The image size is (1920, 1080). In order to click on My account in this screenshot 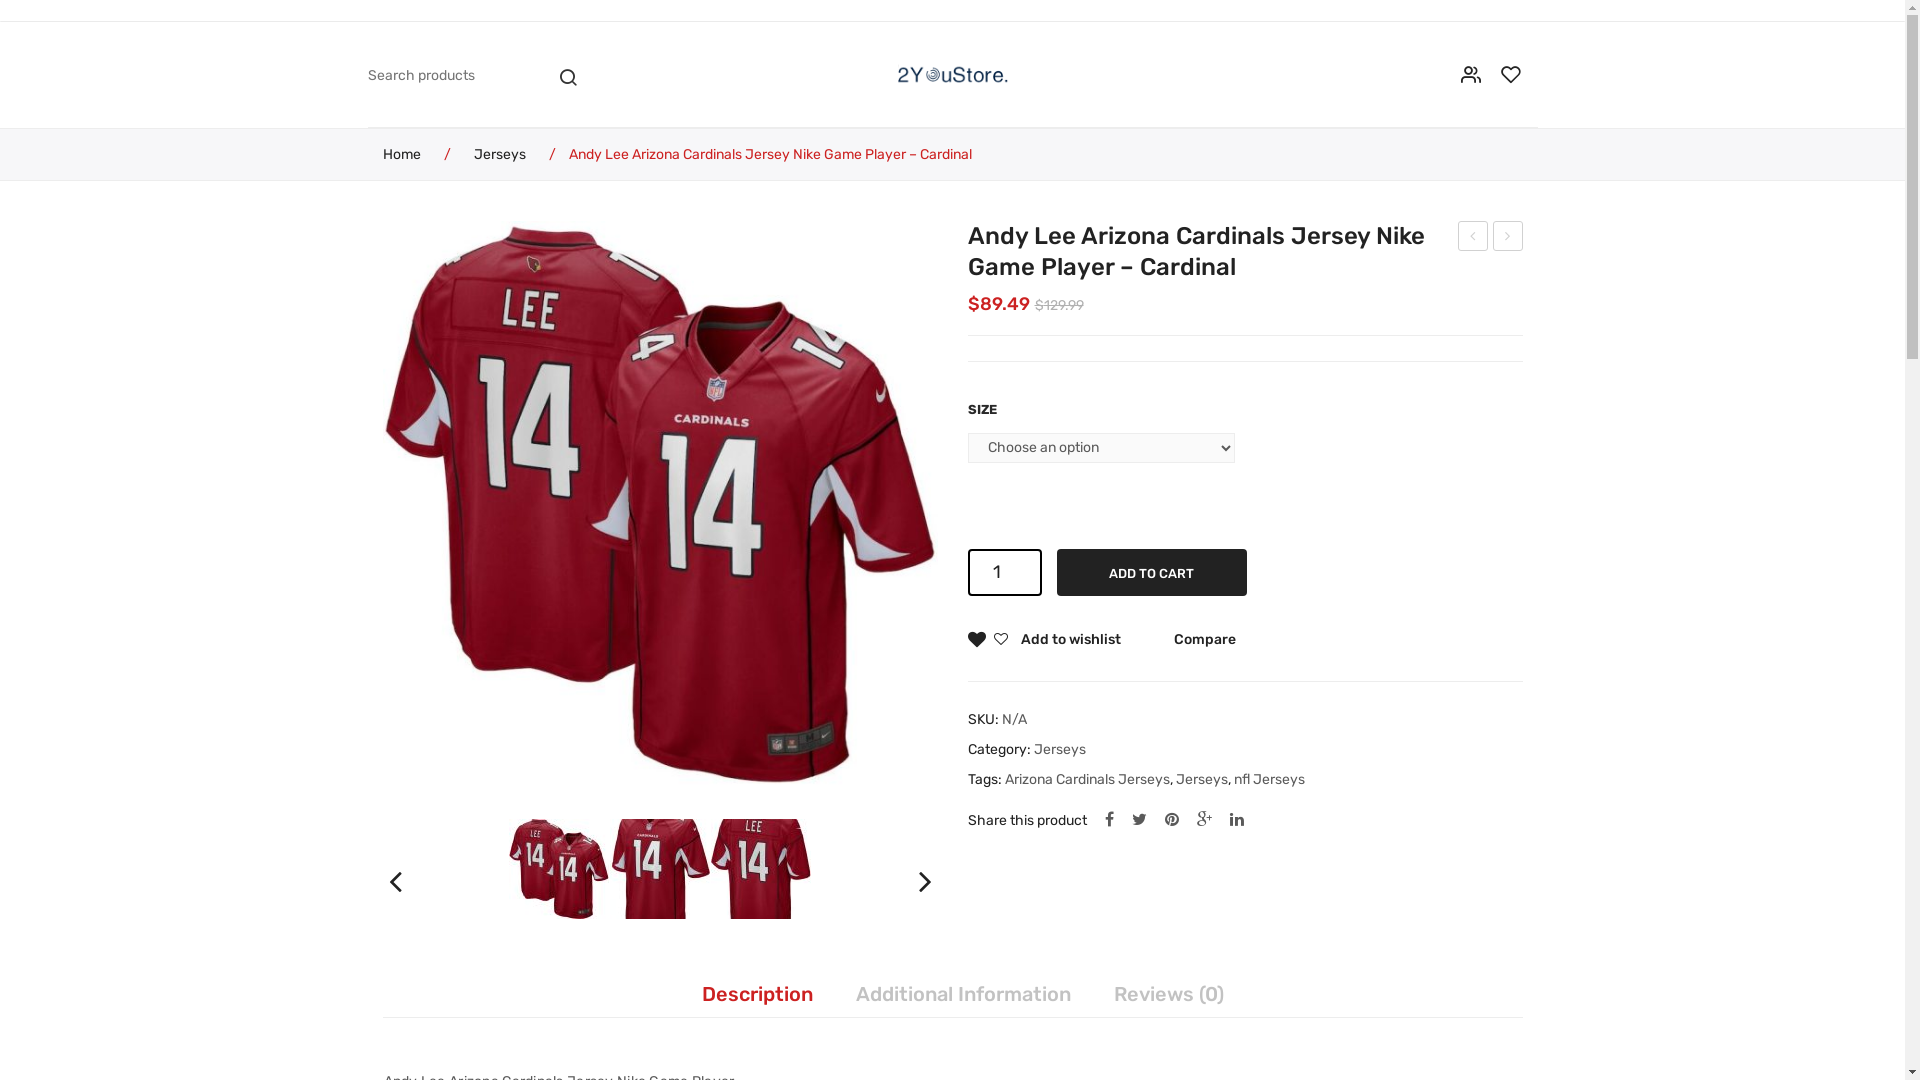, I will do `click(1472, 74)`.